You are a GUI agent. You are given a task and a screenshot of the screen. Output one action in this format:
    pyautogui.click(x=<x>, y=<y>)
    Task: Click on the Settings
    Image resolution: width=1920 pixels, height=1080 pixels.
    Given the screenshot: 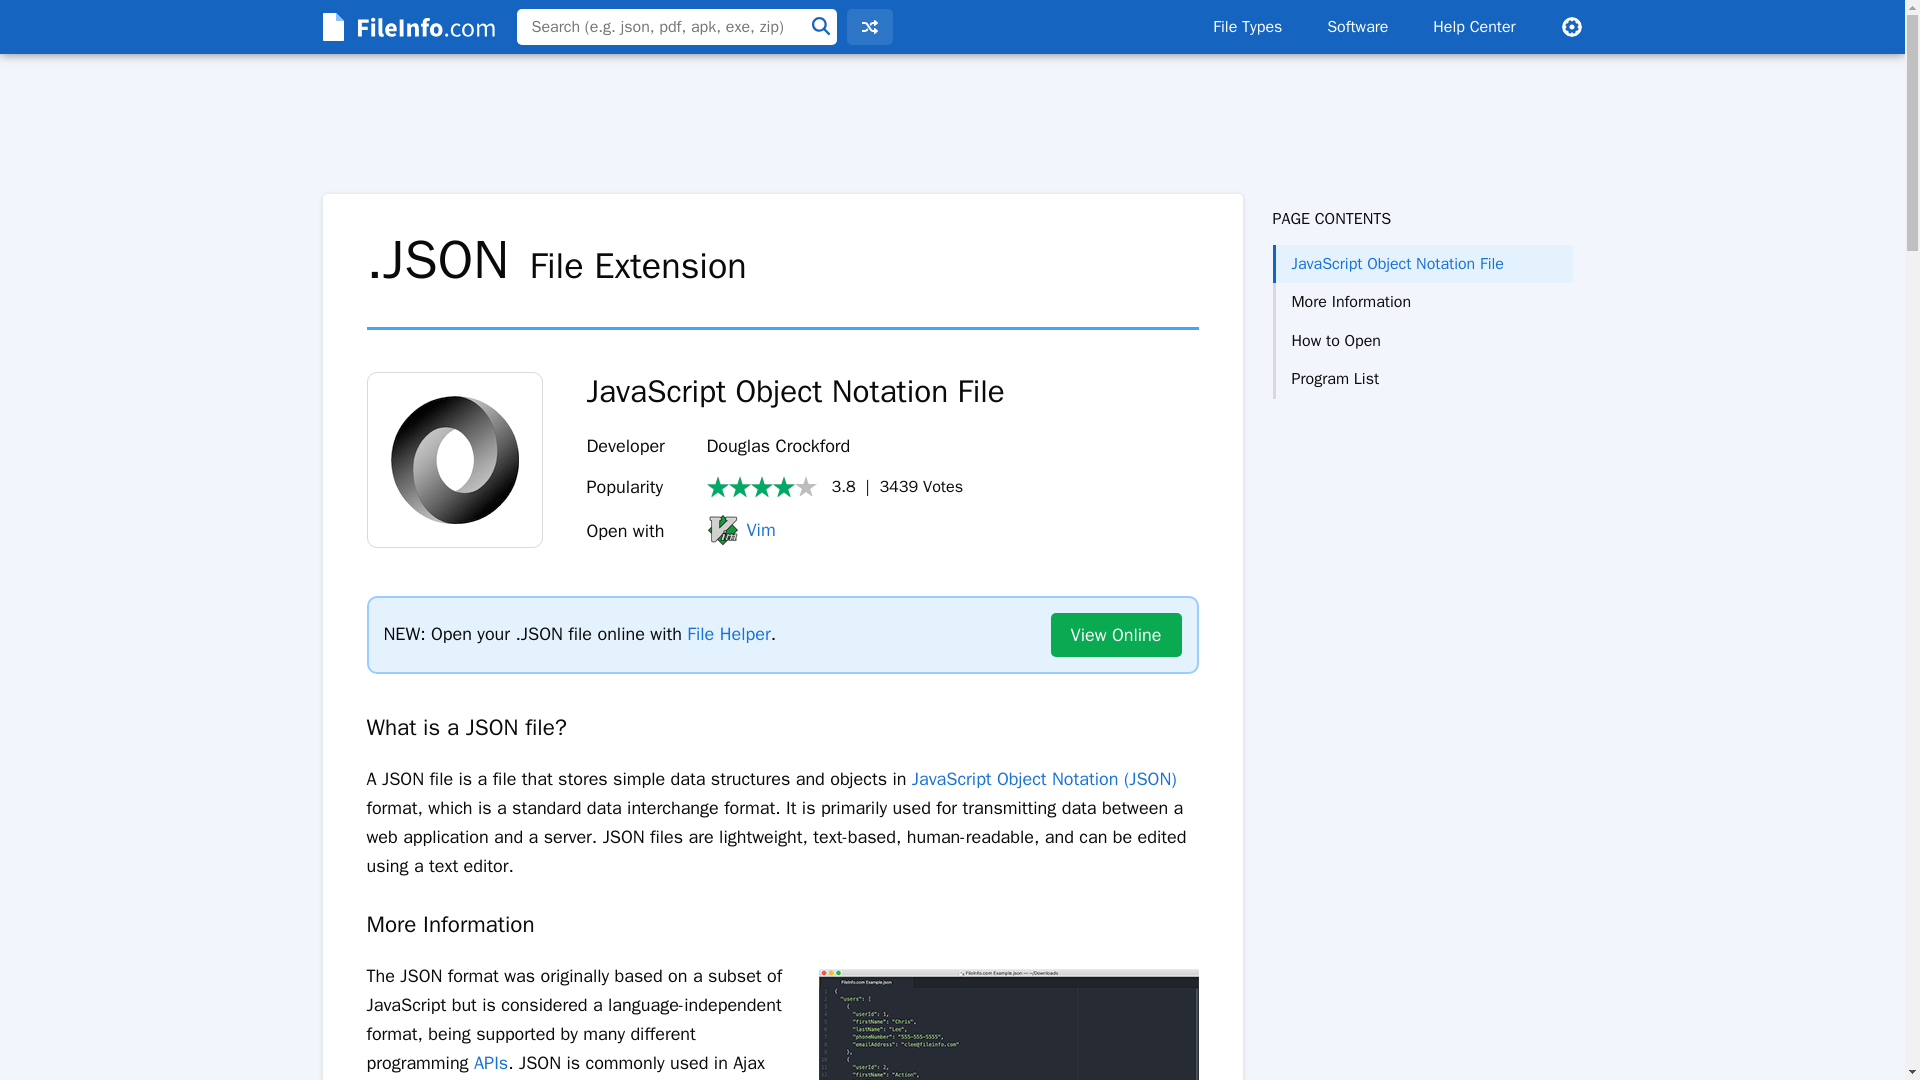 What is the action you would take?
    pyautogui.click(x=1570, y=27)
    